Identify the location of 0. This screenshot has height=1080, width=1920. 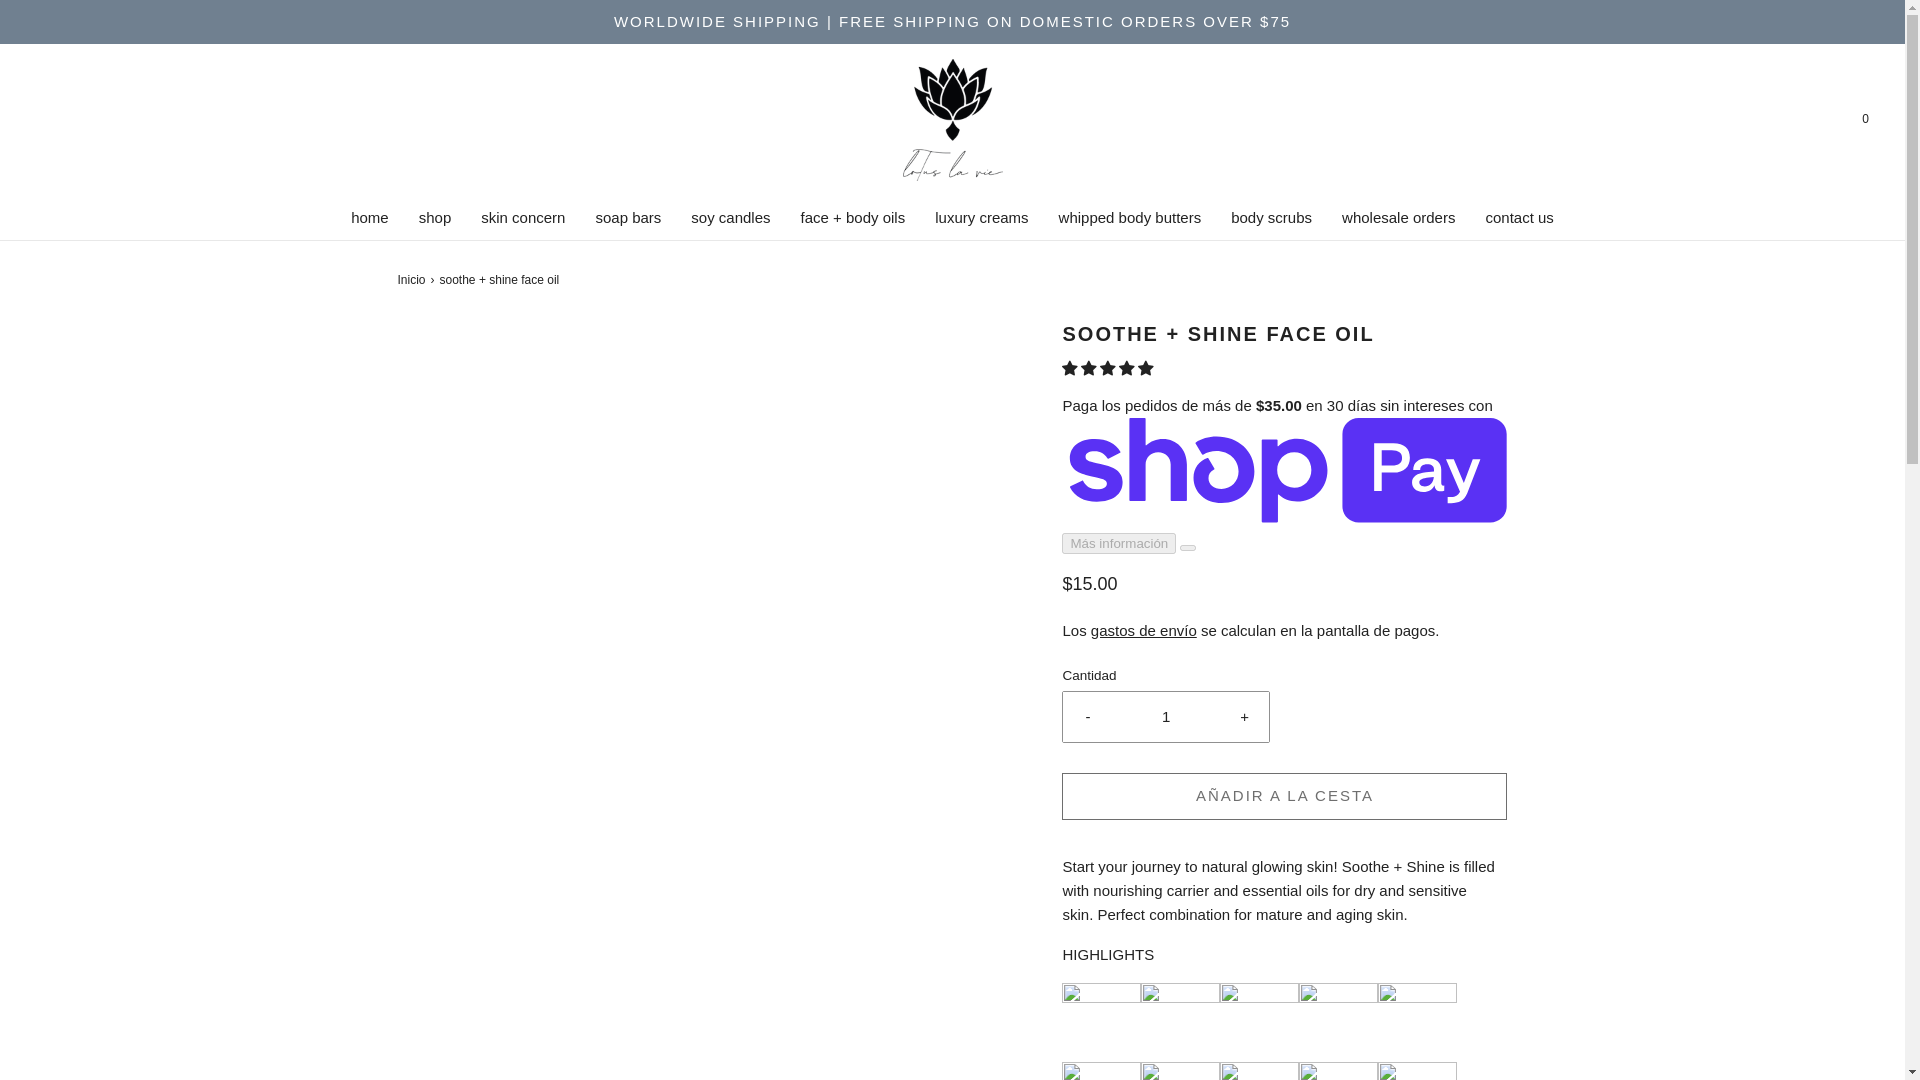
(1864, 119).